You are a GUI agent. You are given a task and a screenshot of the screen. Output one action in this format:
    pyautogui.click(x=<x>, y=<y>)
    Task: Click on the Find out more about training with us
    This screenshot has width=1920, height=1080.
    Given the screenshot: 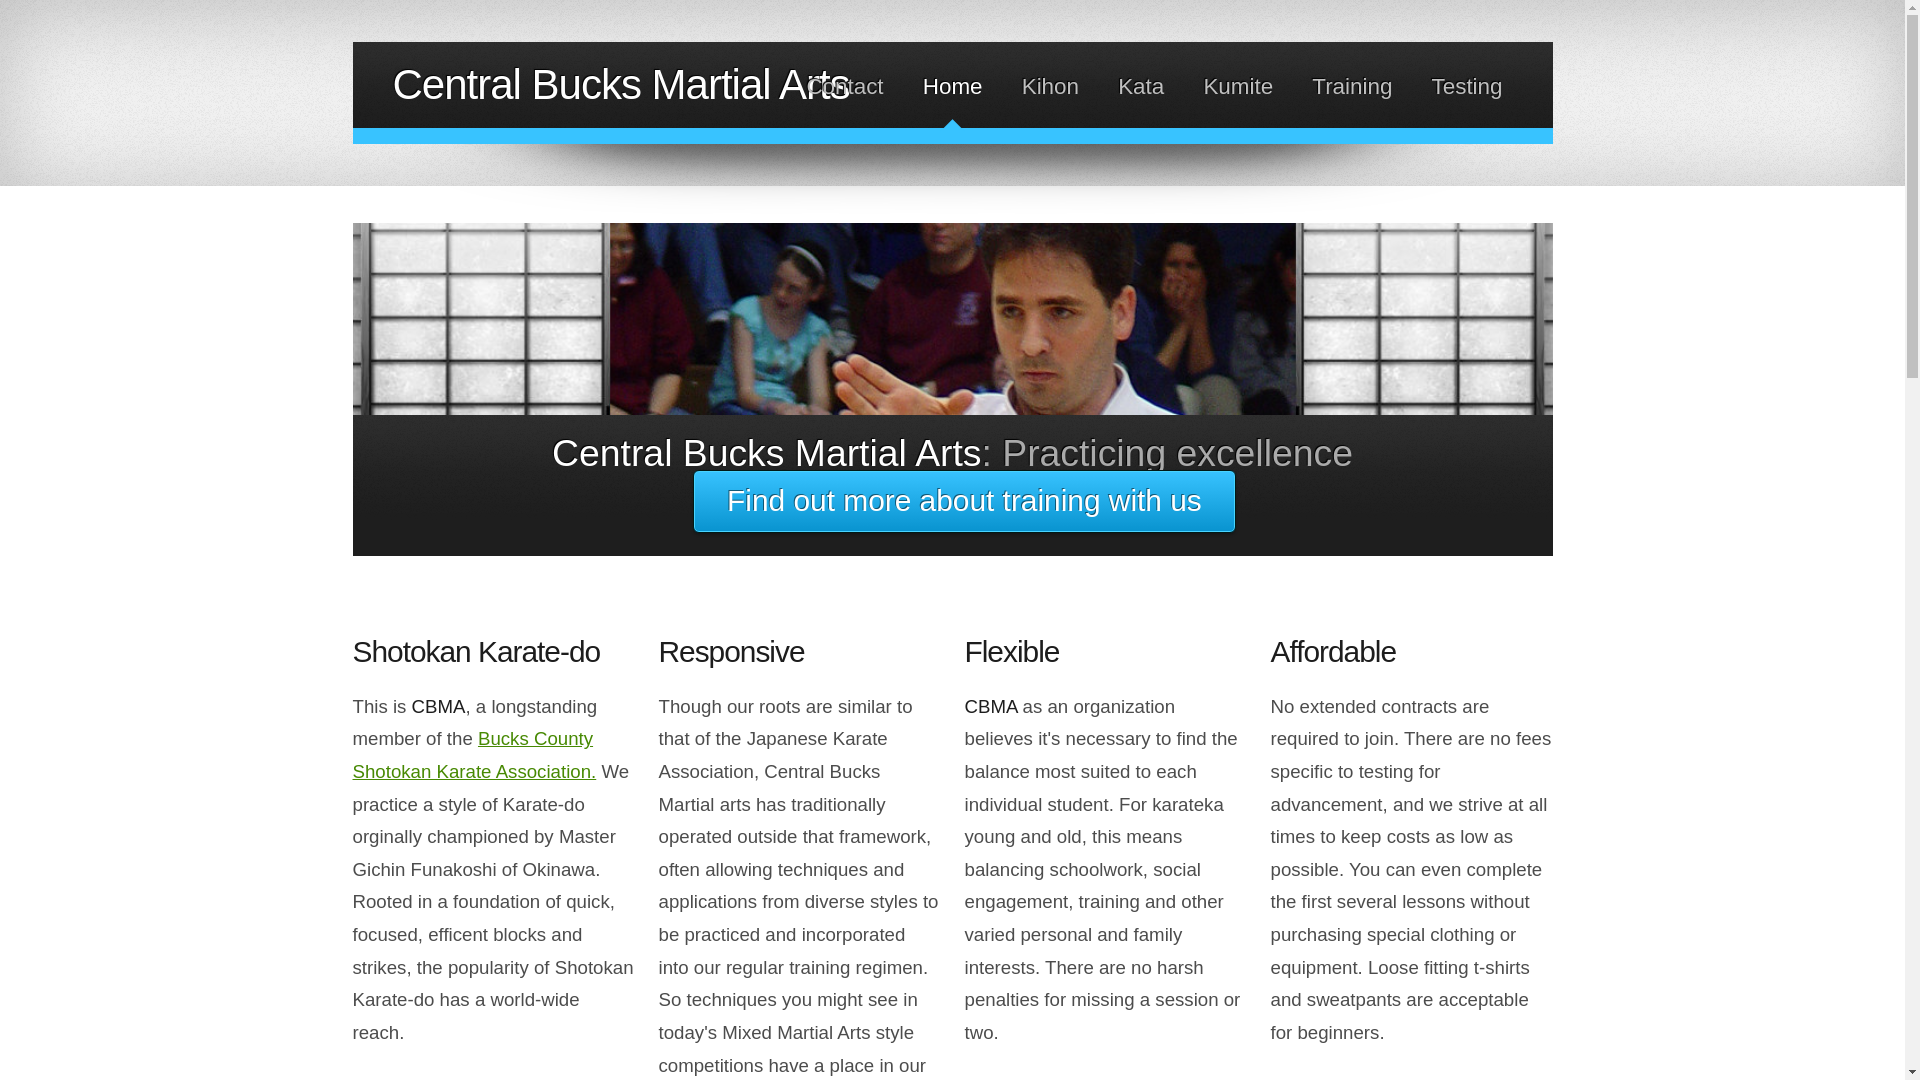 What is the action you would take?
    pyautogui.click(x=964, y=501)
    